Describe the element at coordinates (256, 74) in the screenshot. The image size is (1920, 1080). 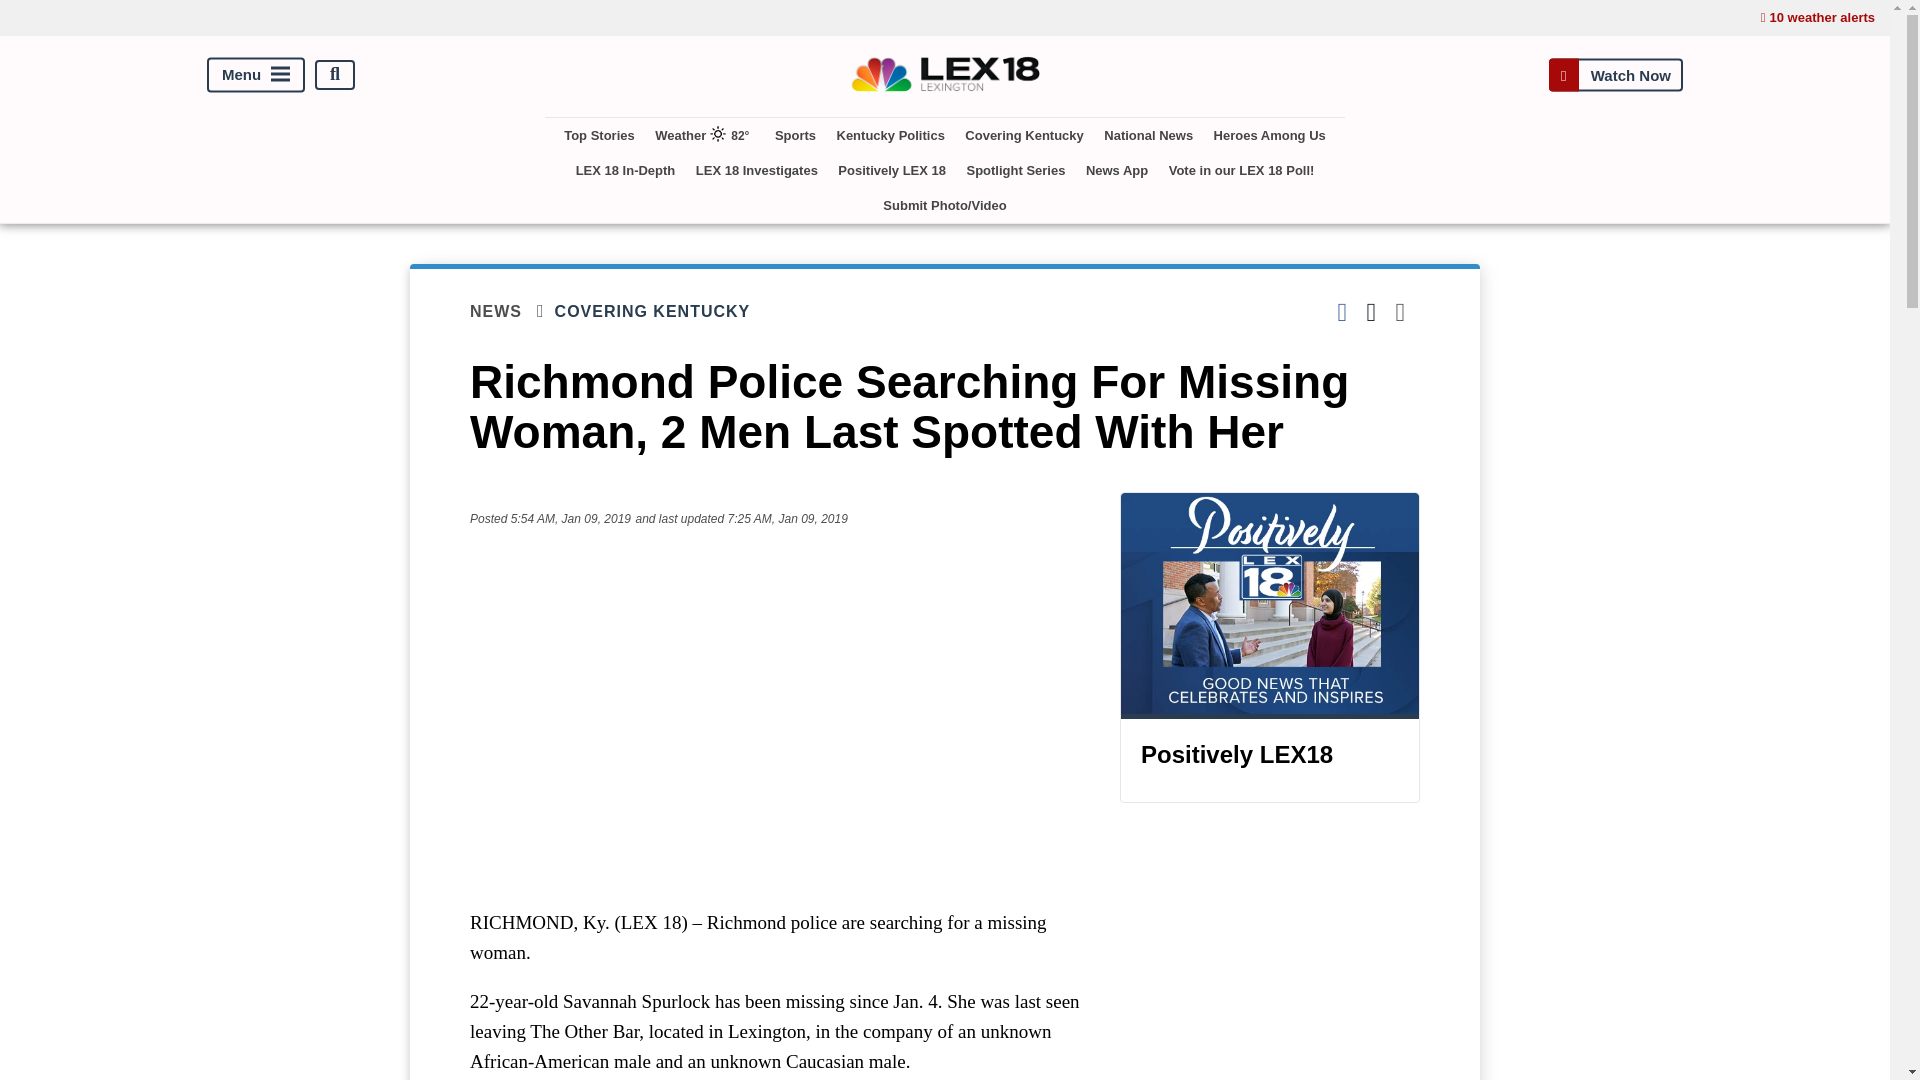
I see `Menu` at that location.